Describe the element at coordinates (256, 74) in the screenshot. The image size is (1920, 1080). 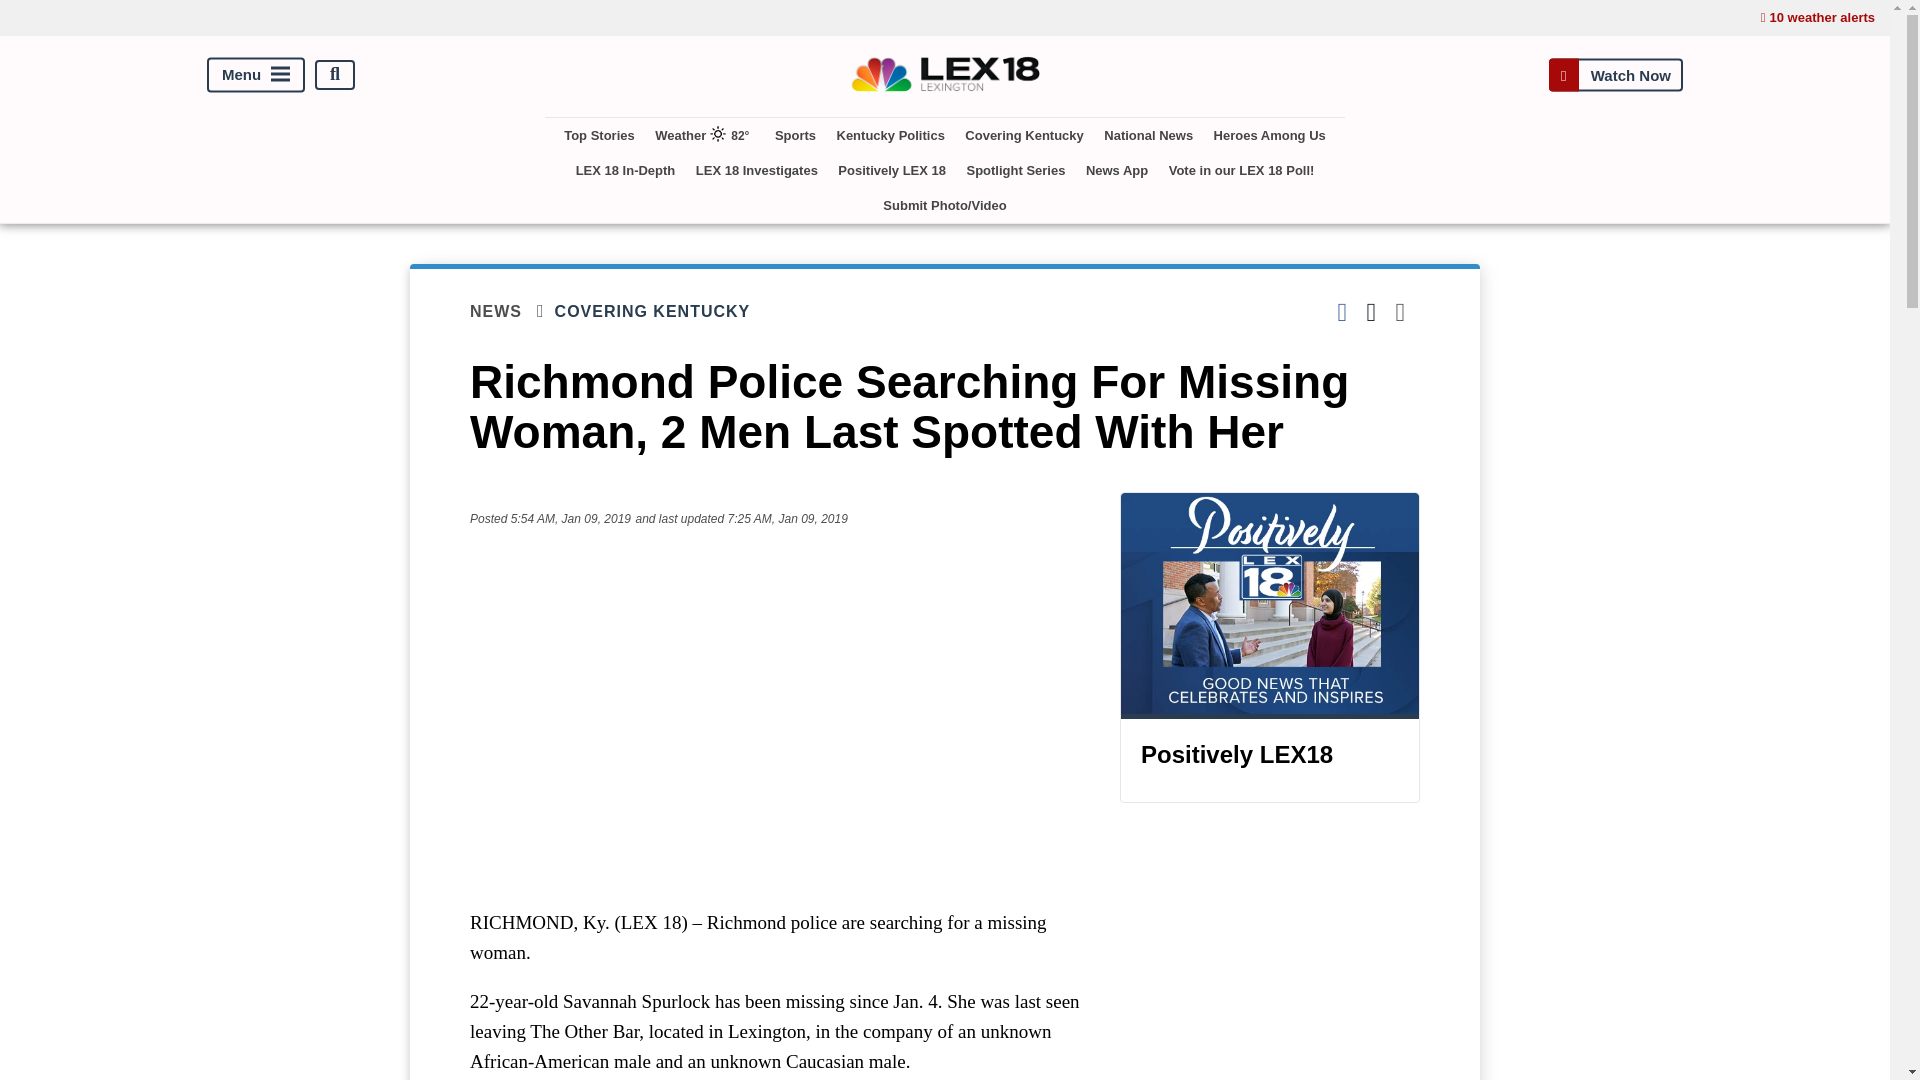
I see `Menu` at that location.